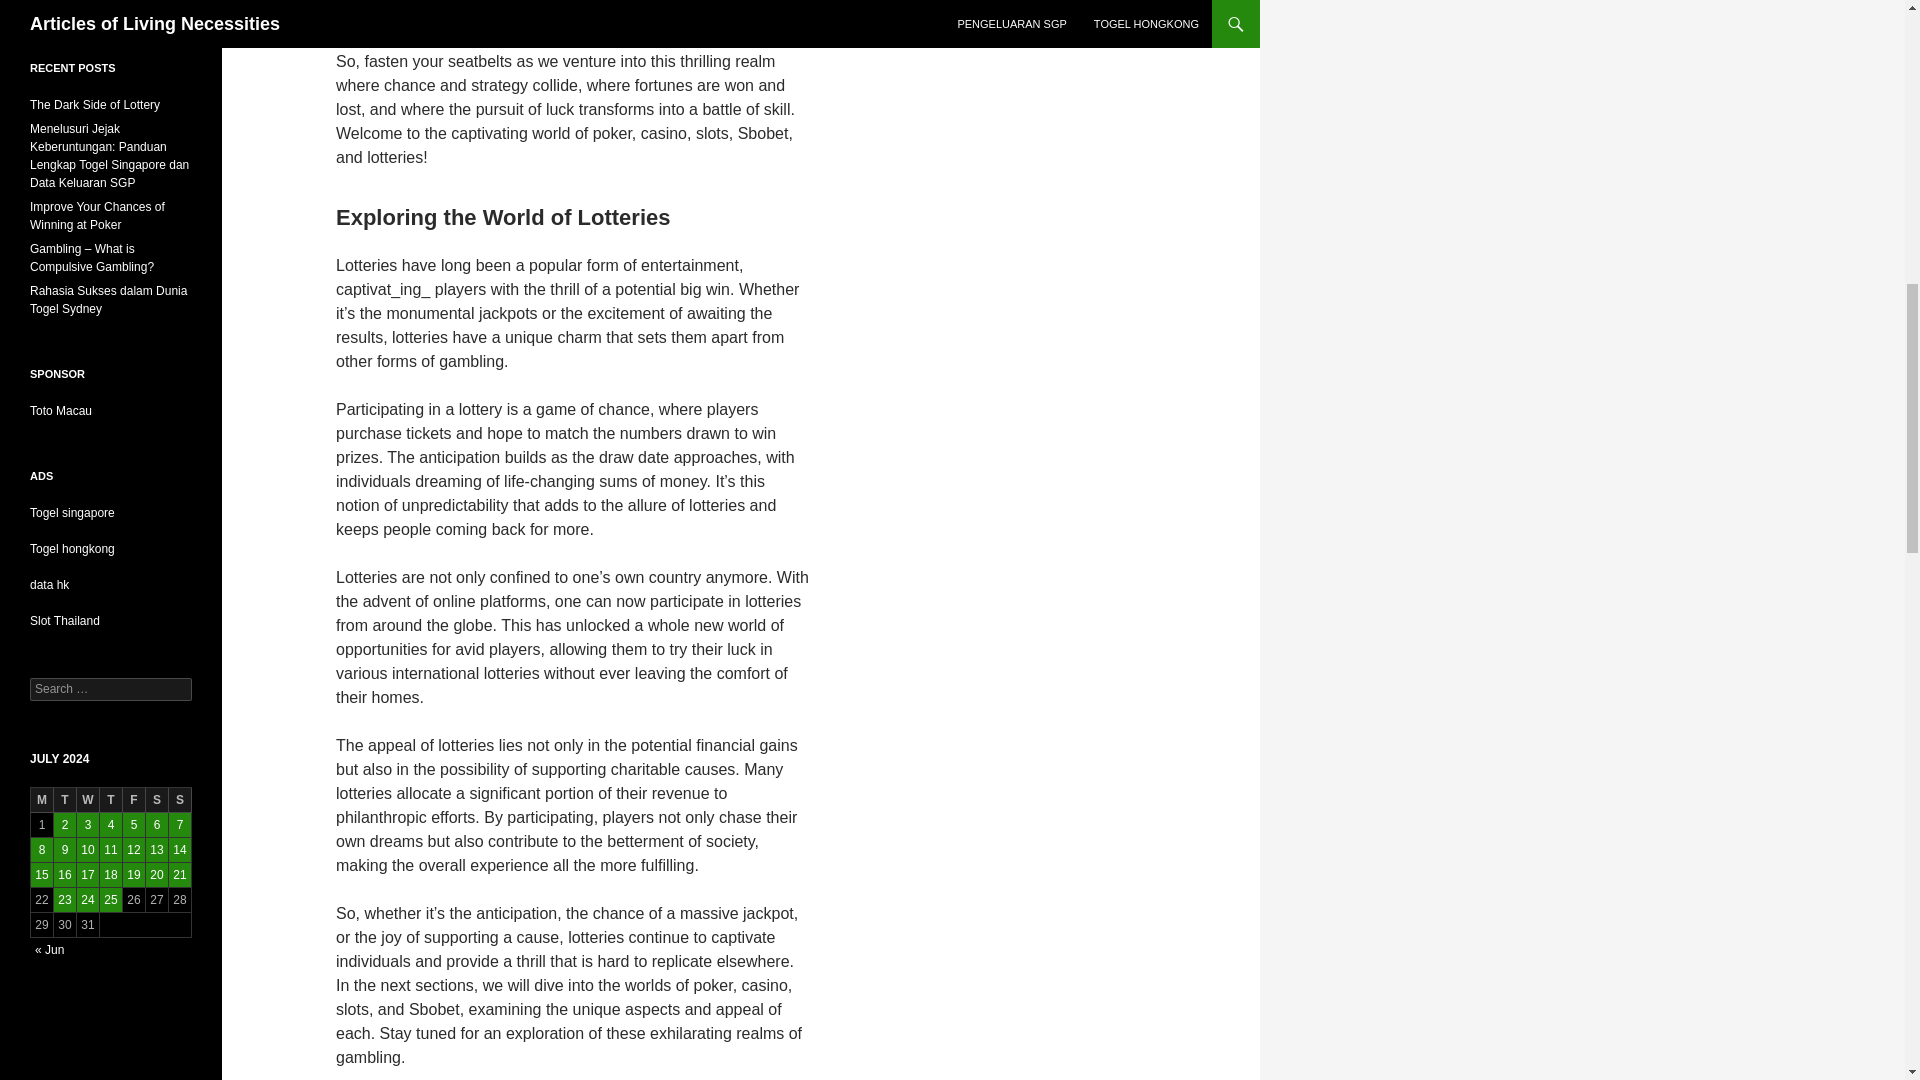 Image resolution: width=1920 pixels, height=1080 pixels. I want to click on Friday, so click(134, 800).